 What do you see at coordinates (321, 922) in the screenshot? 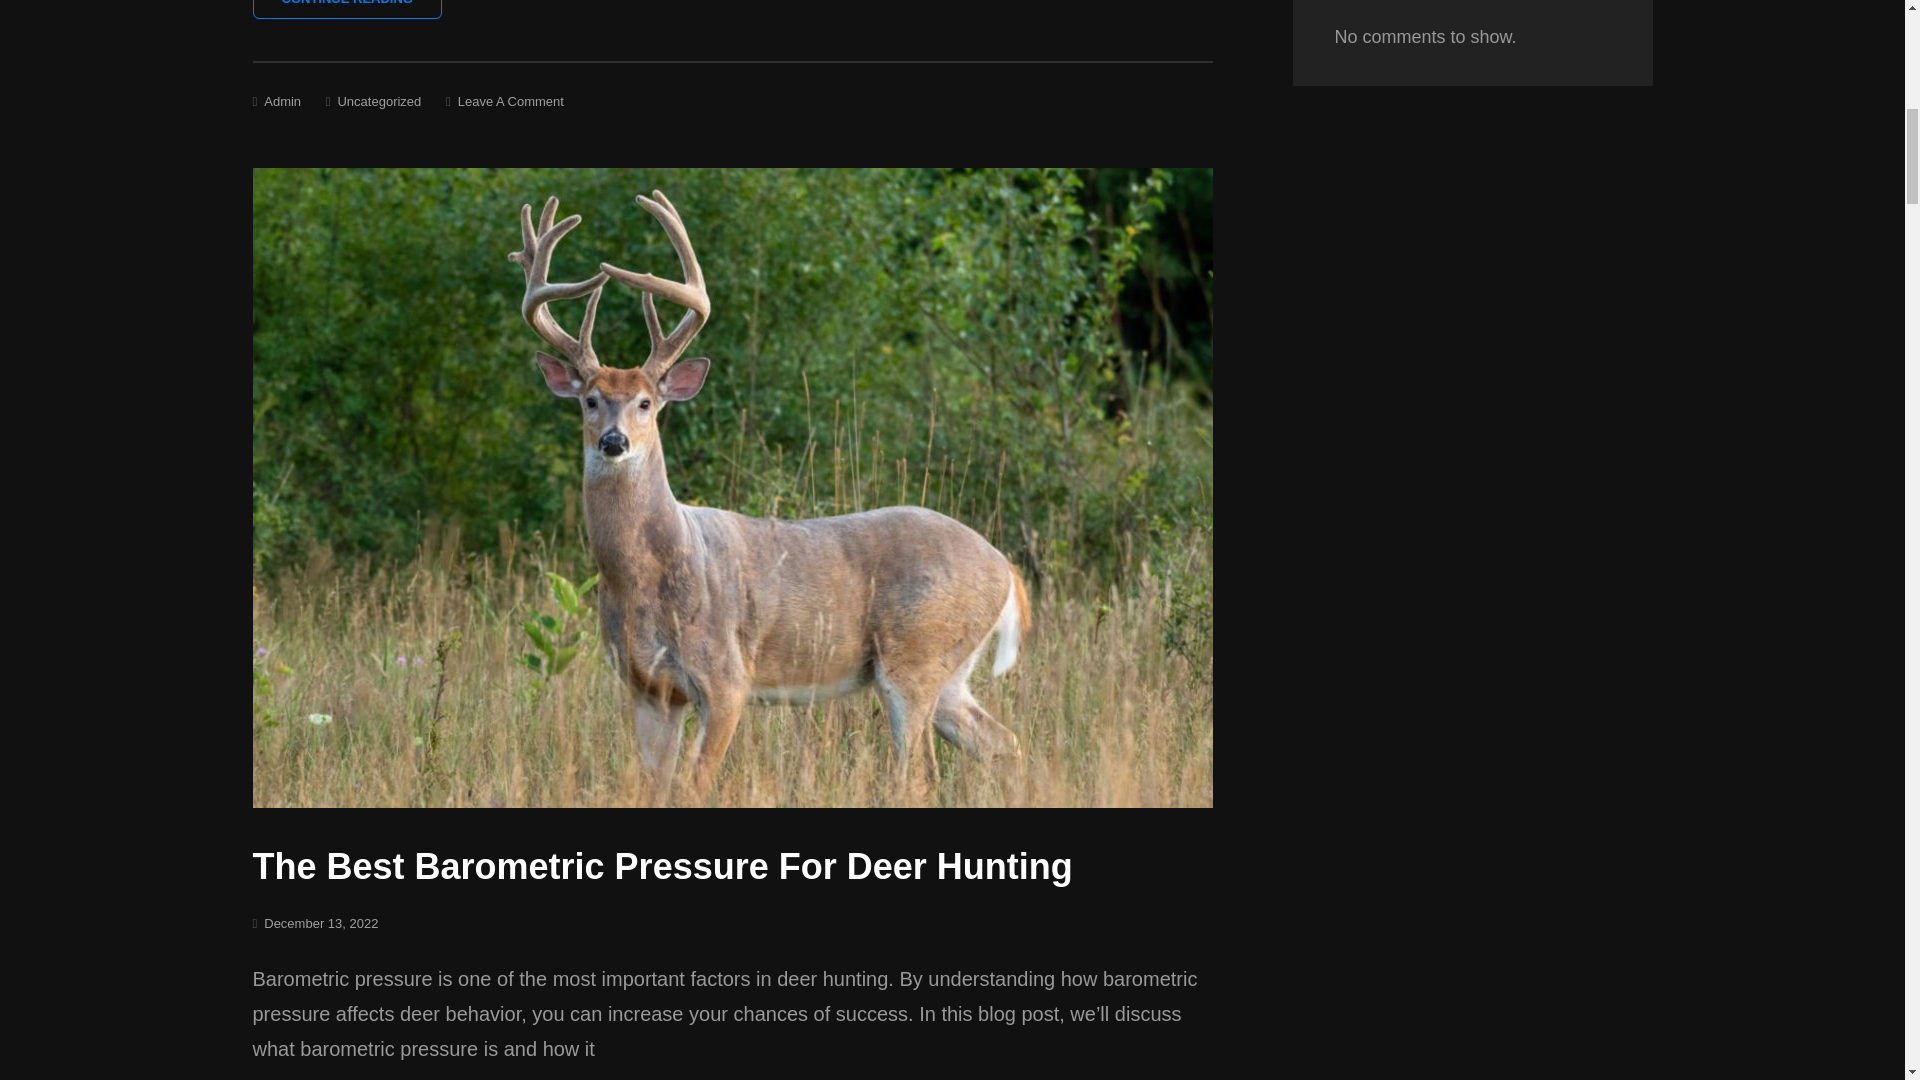
I see `December 13, 2022` at bounding box center [321, 922].